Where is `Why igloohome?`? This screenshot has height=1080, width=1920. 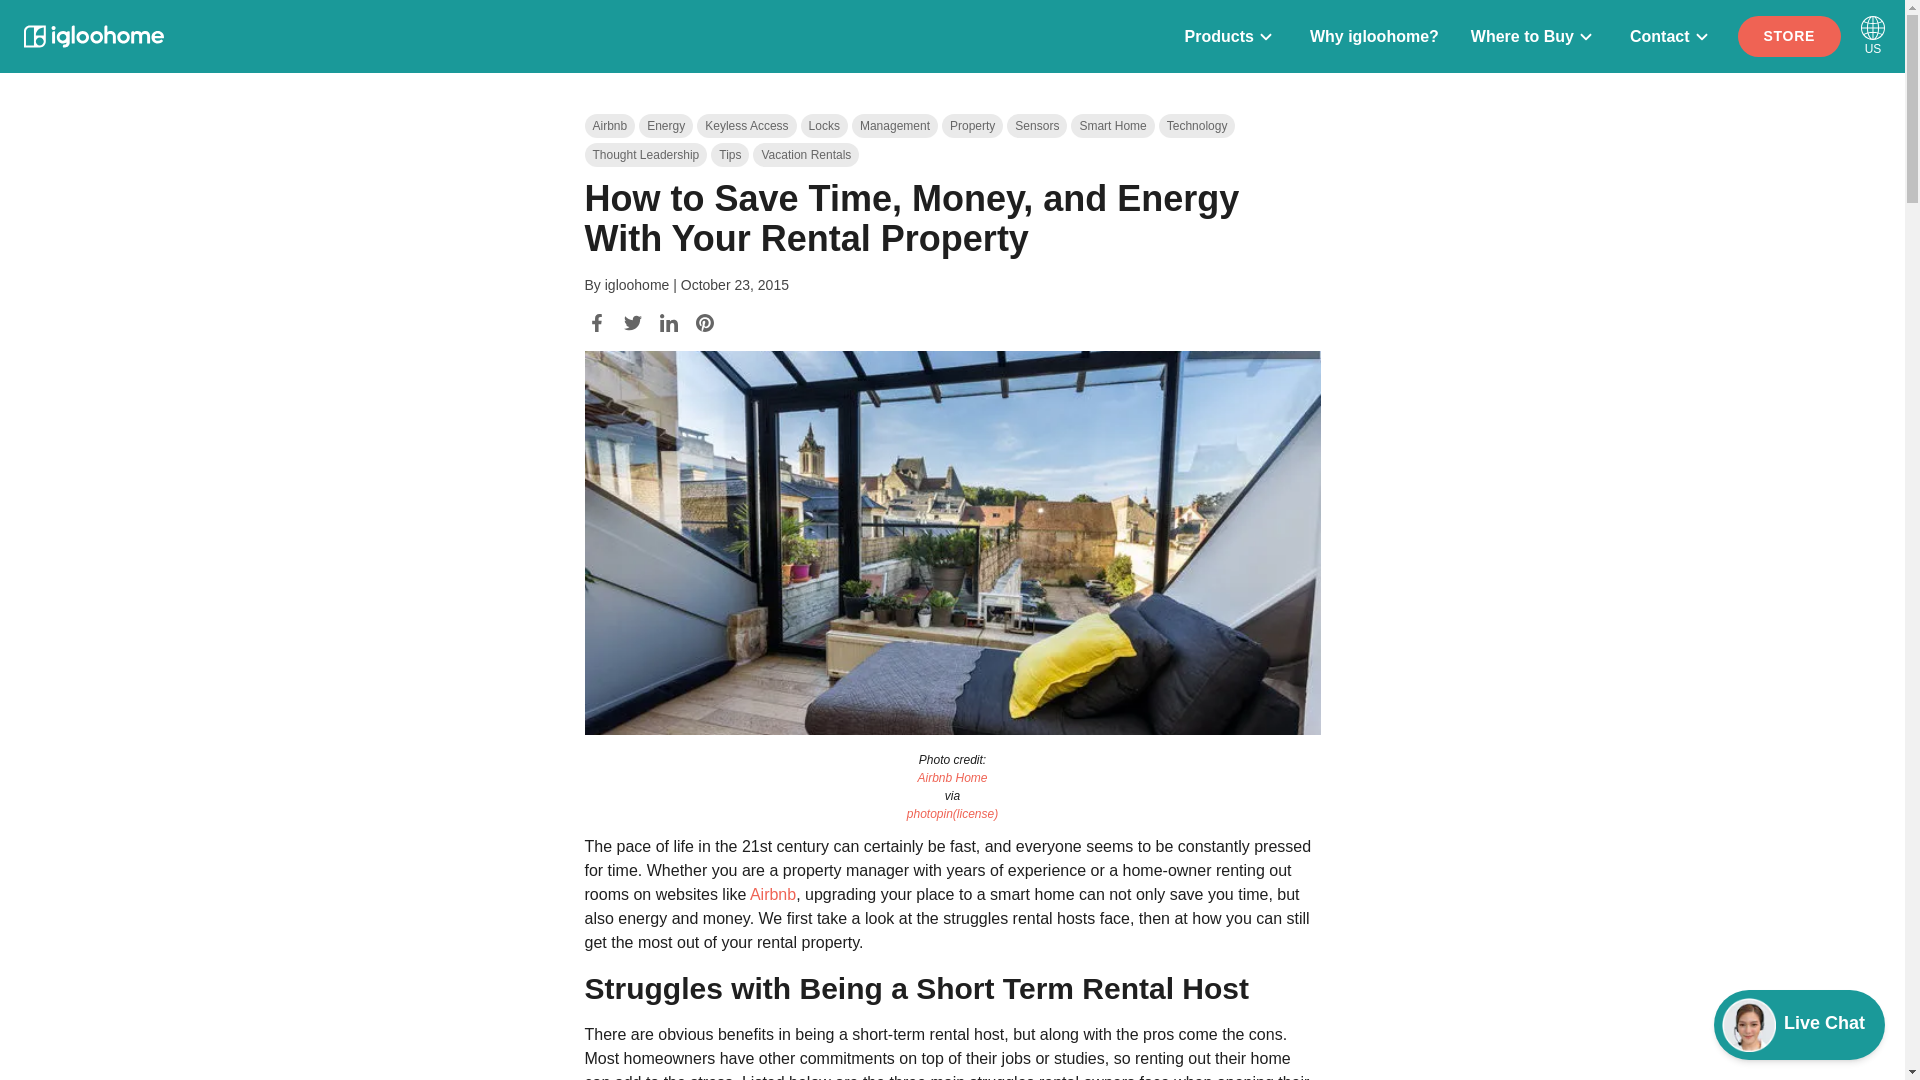 Why igloohome? is located at coordinates (1374, 36).